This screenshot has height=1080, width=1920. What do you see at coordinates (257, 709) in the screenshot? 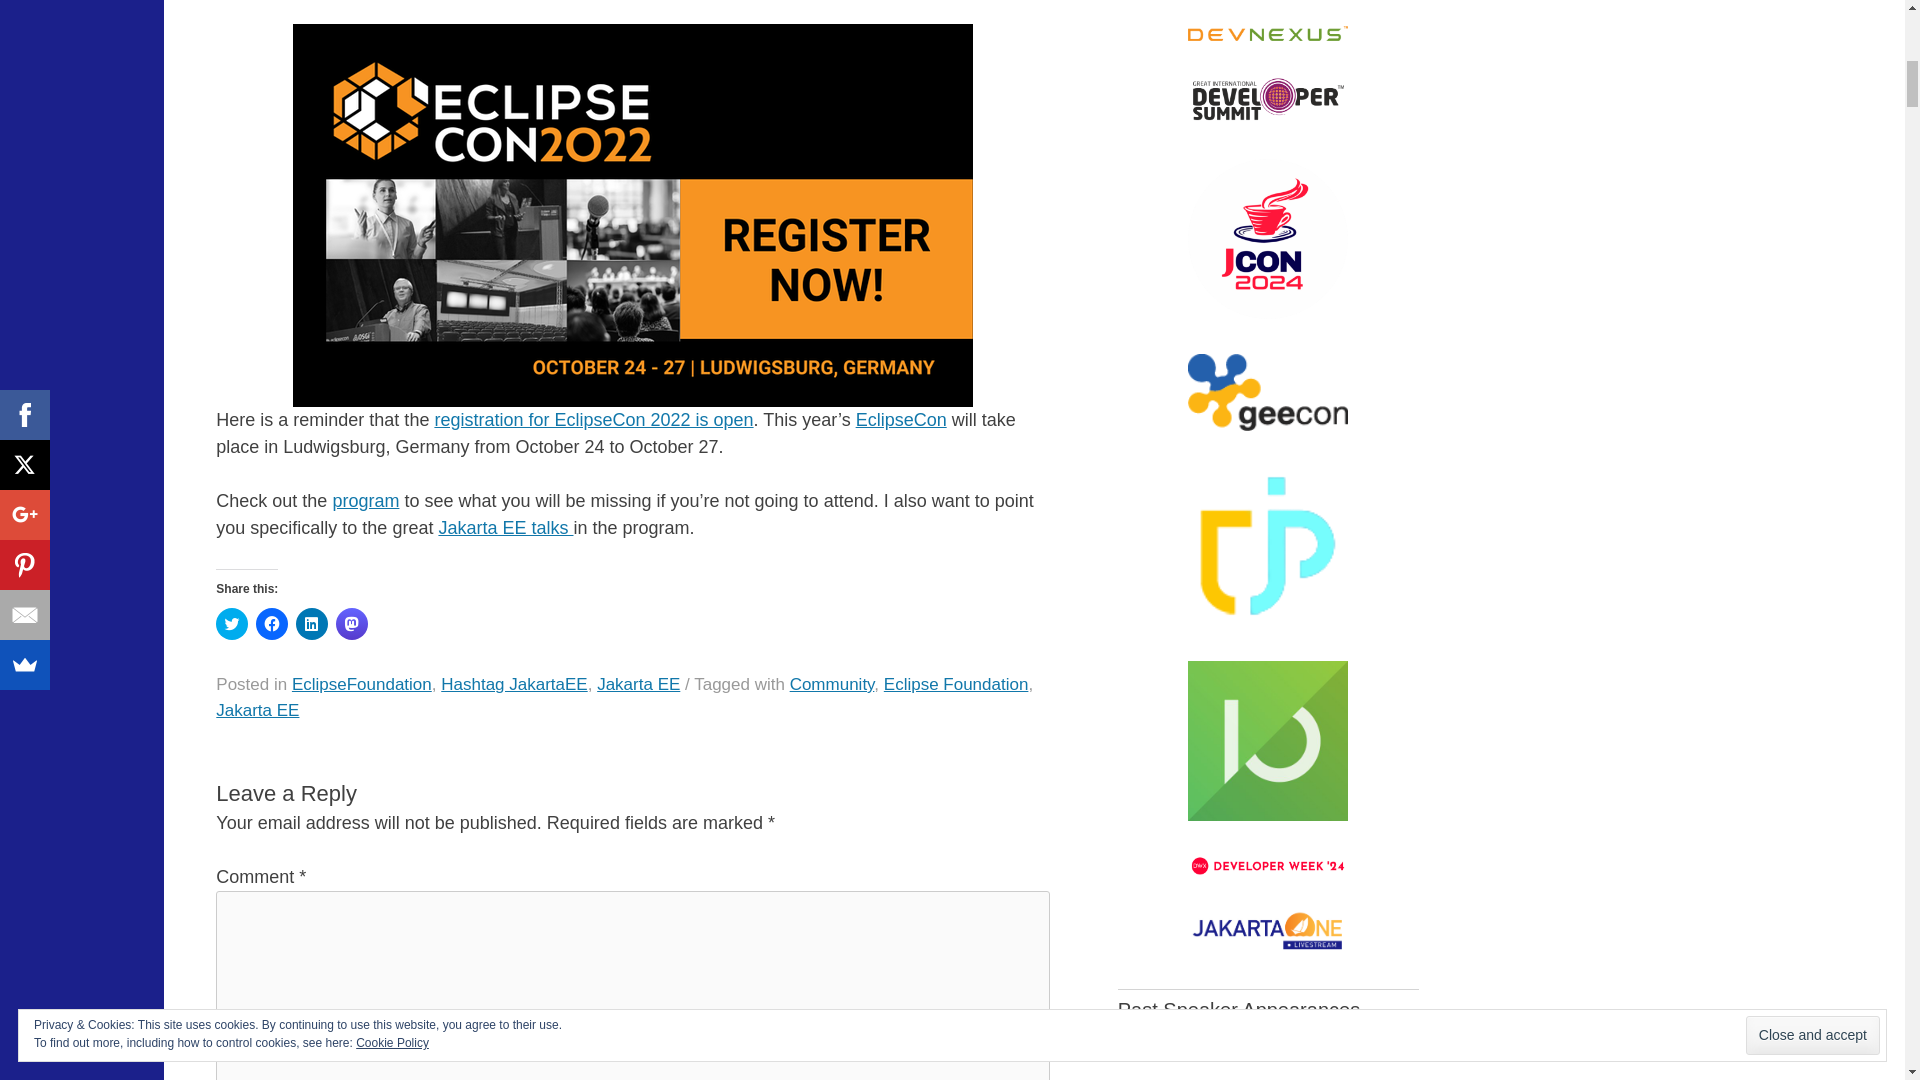
I see `Jakarta EE` at bounding box center [257, 709].